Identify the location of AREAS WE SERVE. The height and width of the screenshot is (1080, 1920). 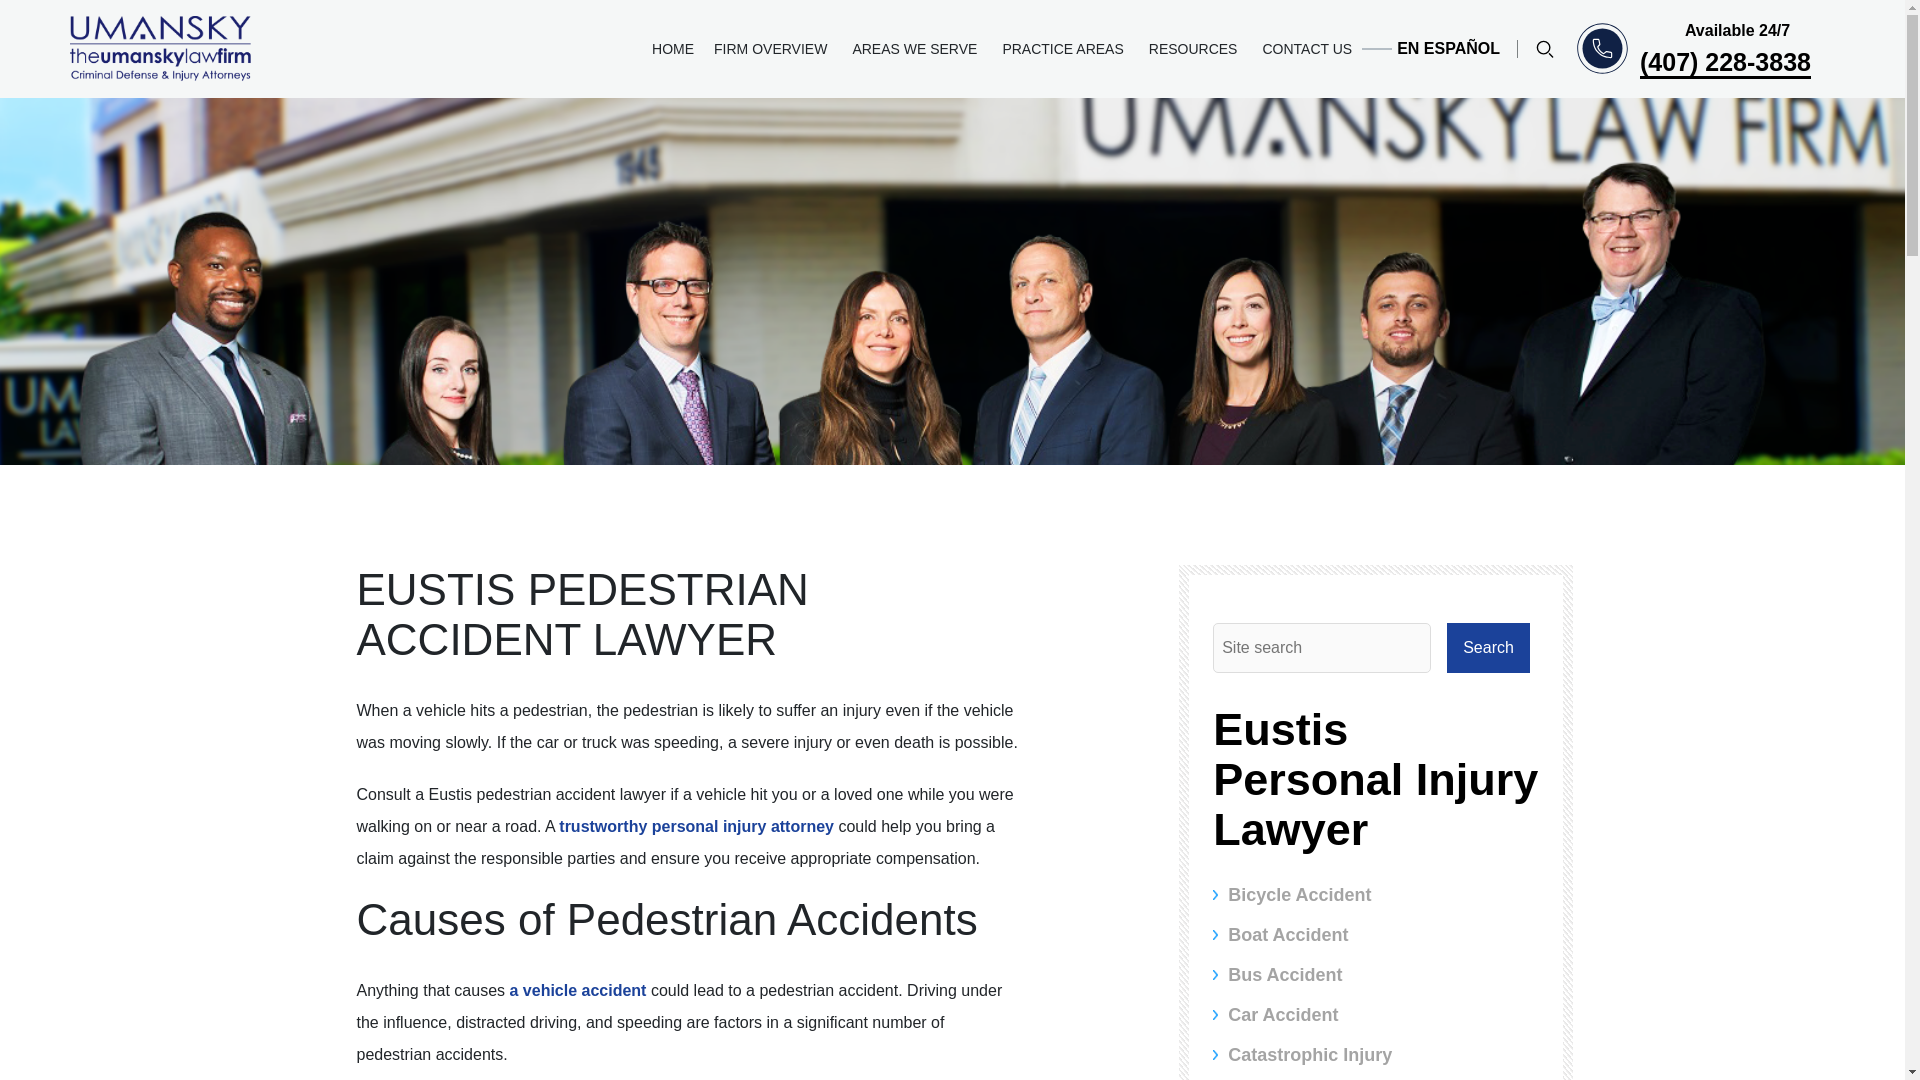
(917, 49).